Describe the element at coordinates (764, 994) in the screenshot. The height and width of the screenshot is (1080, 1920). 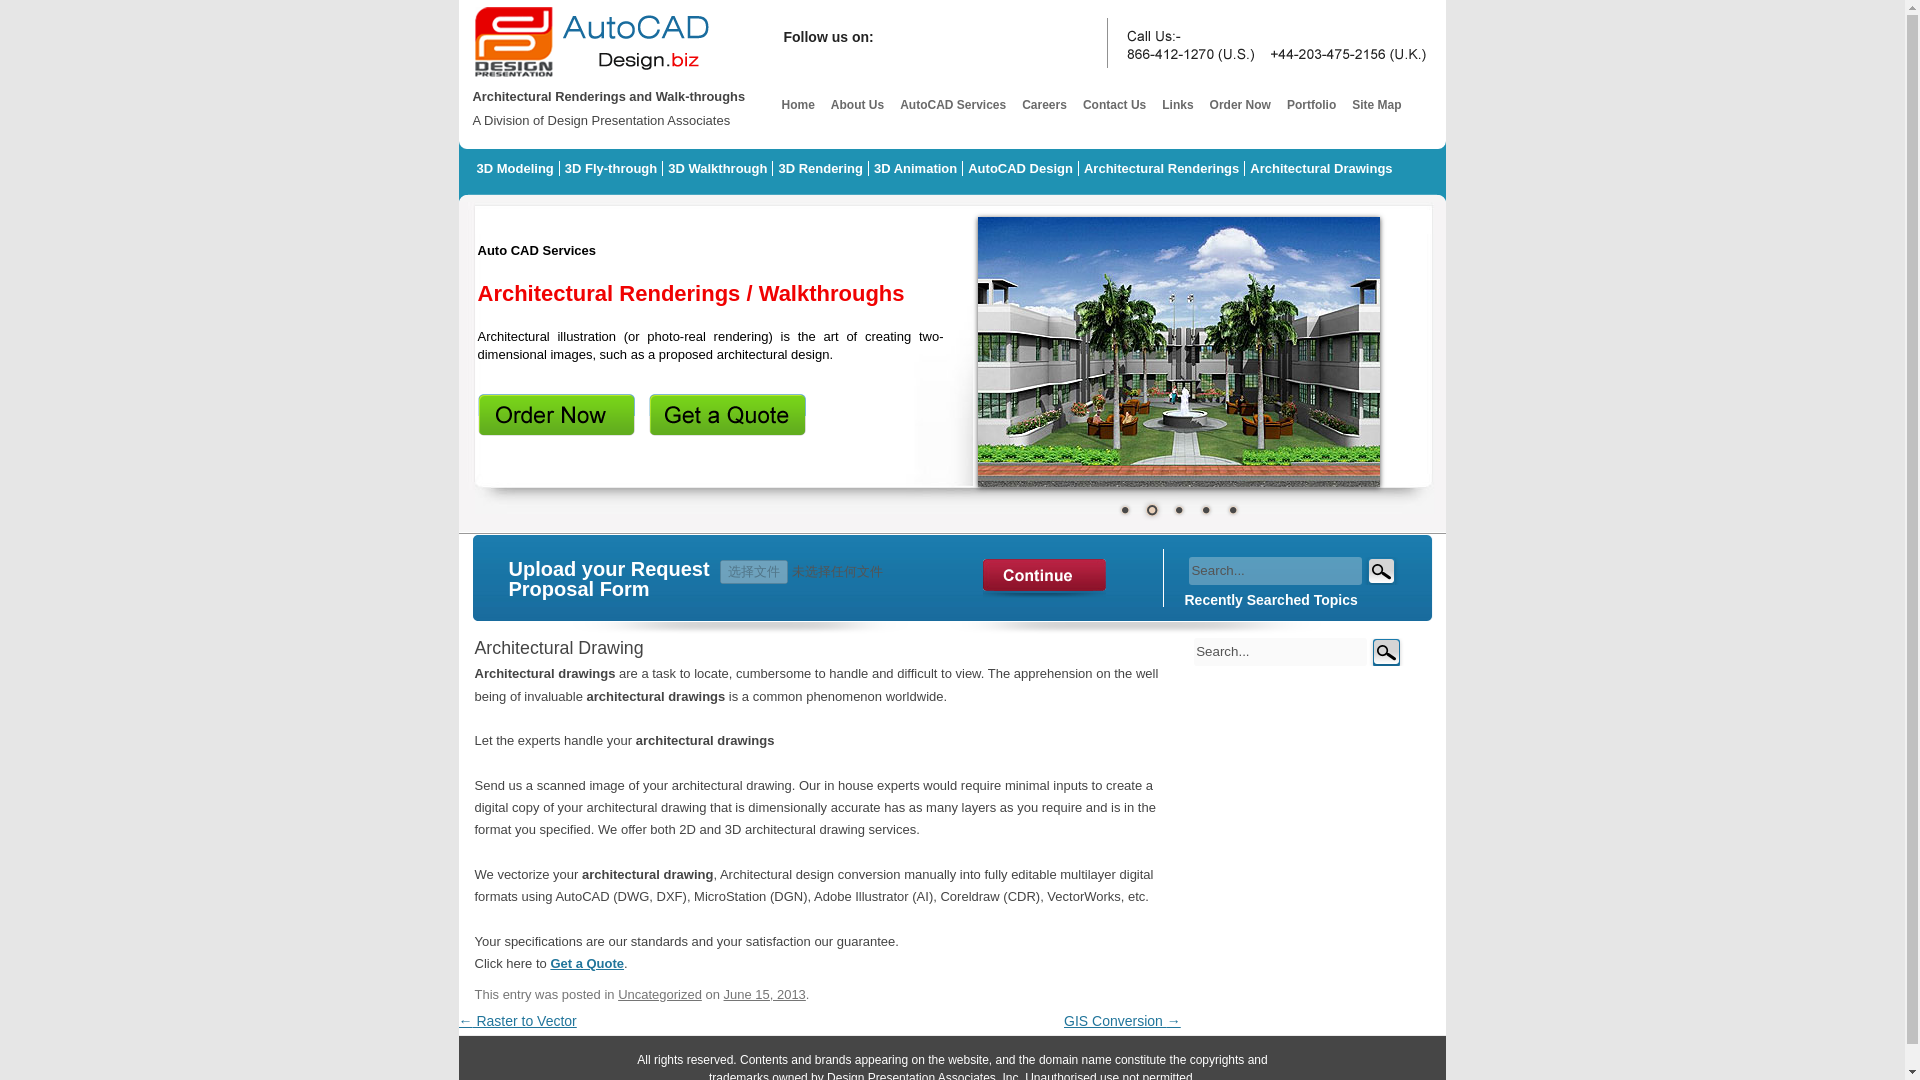
I see `June 15, 2013` at that location.